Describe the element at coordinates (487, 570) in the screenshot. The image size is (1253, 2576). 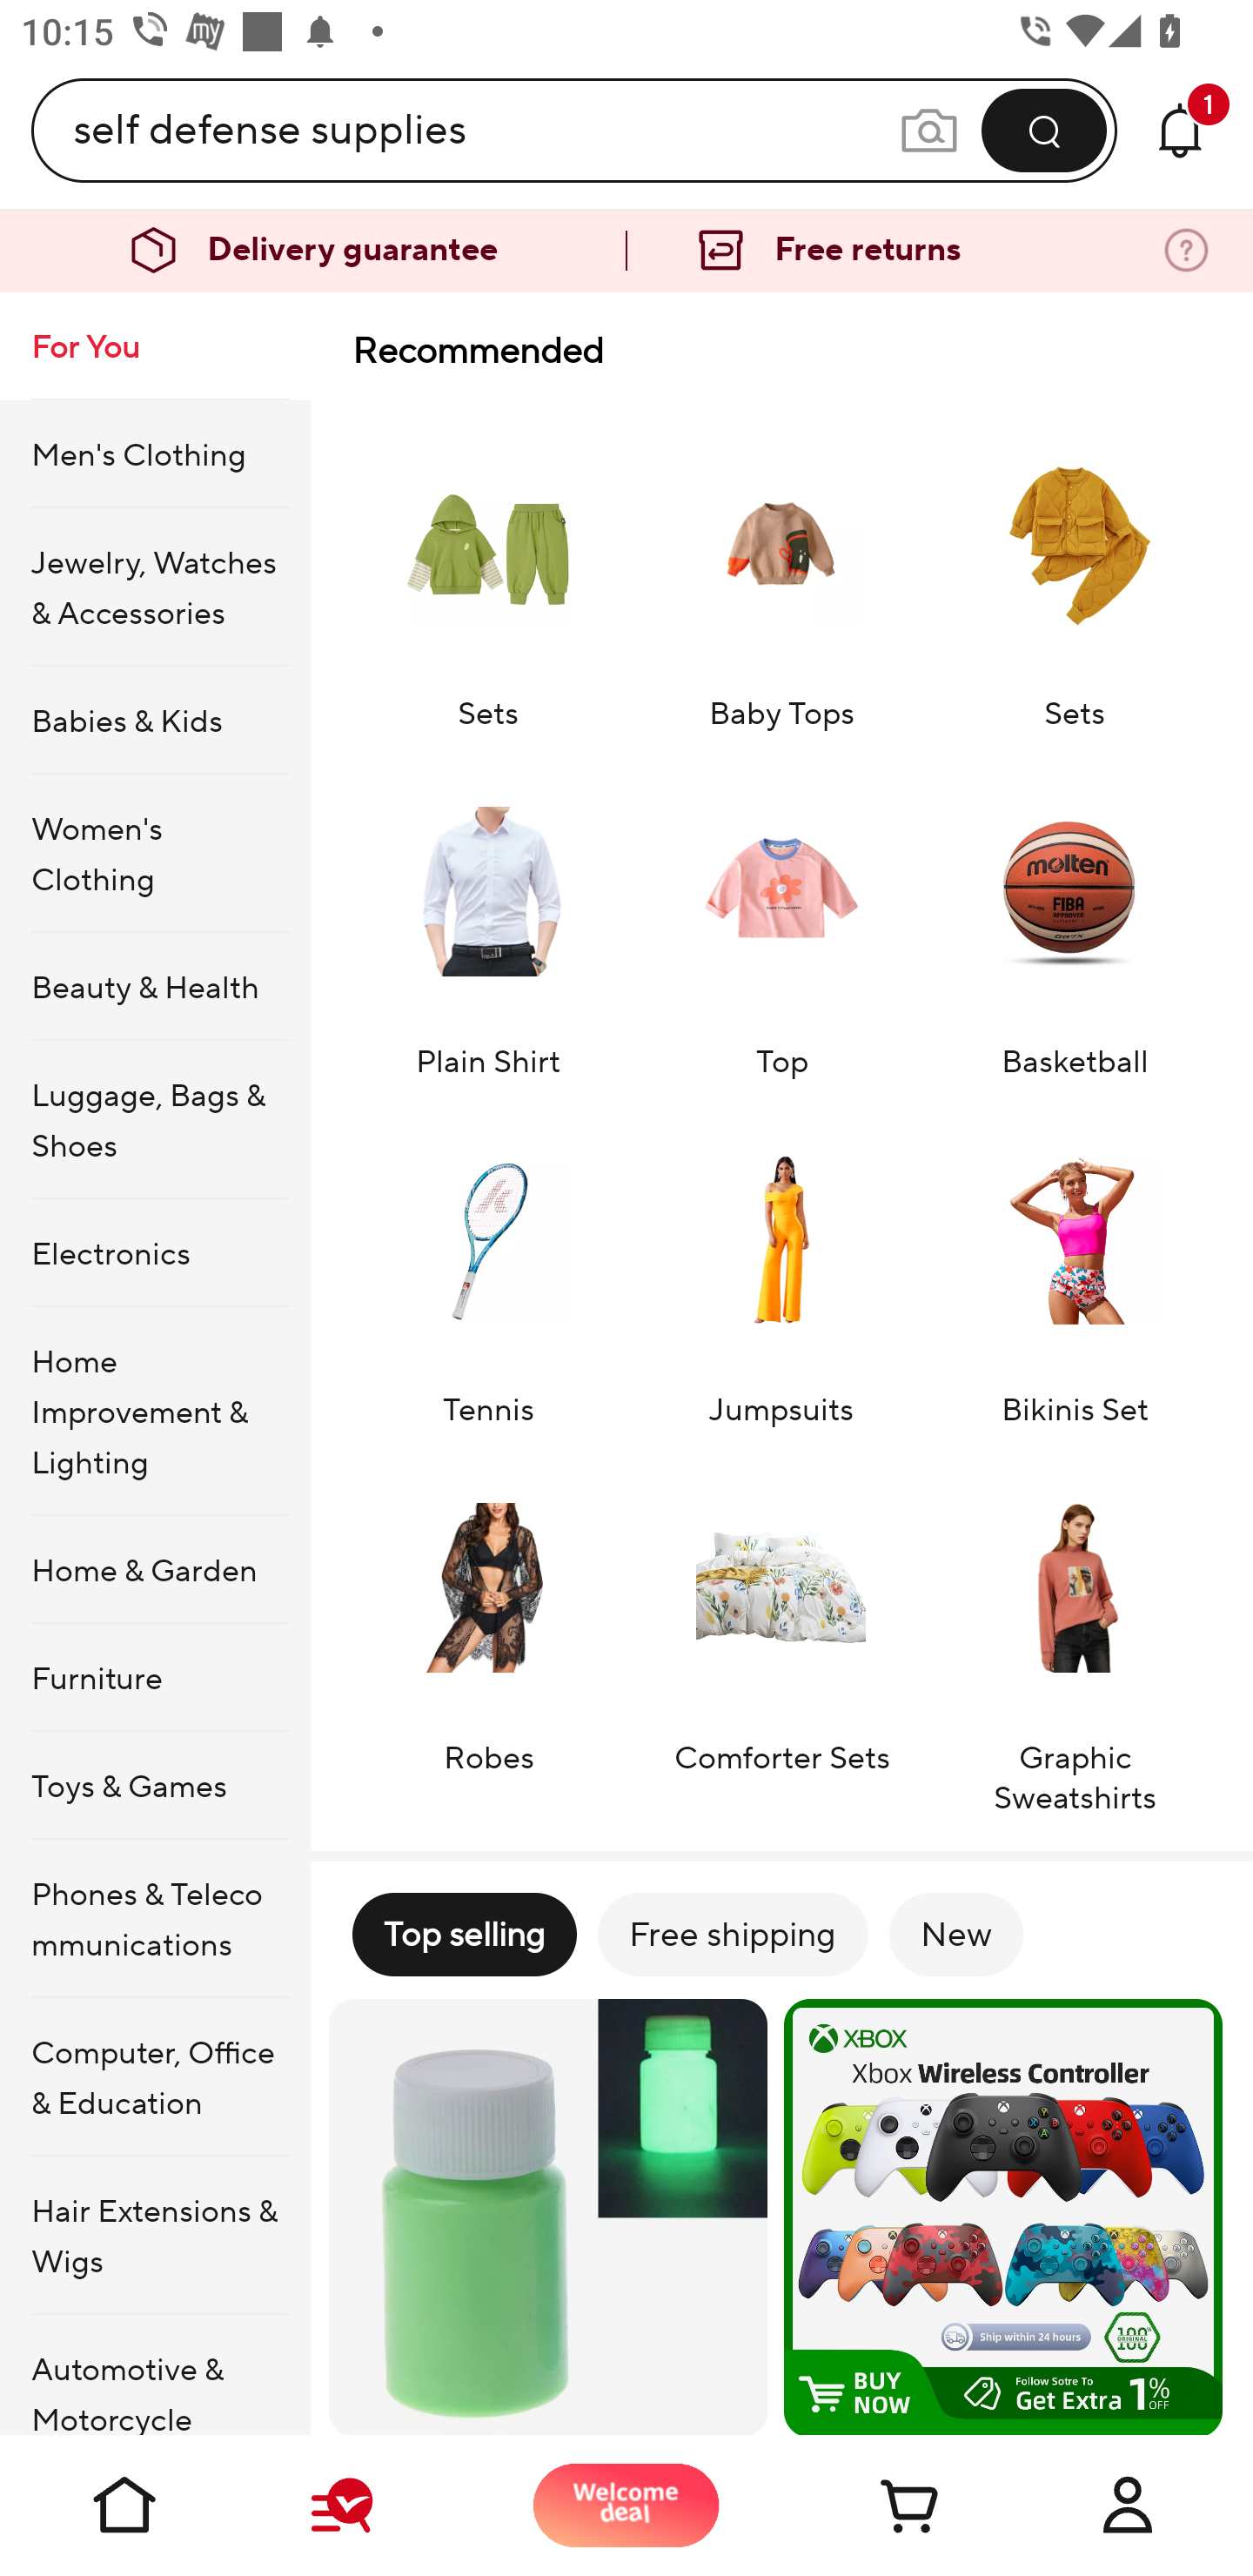
I see `Sets` at that location.